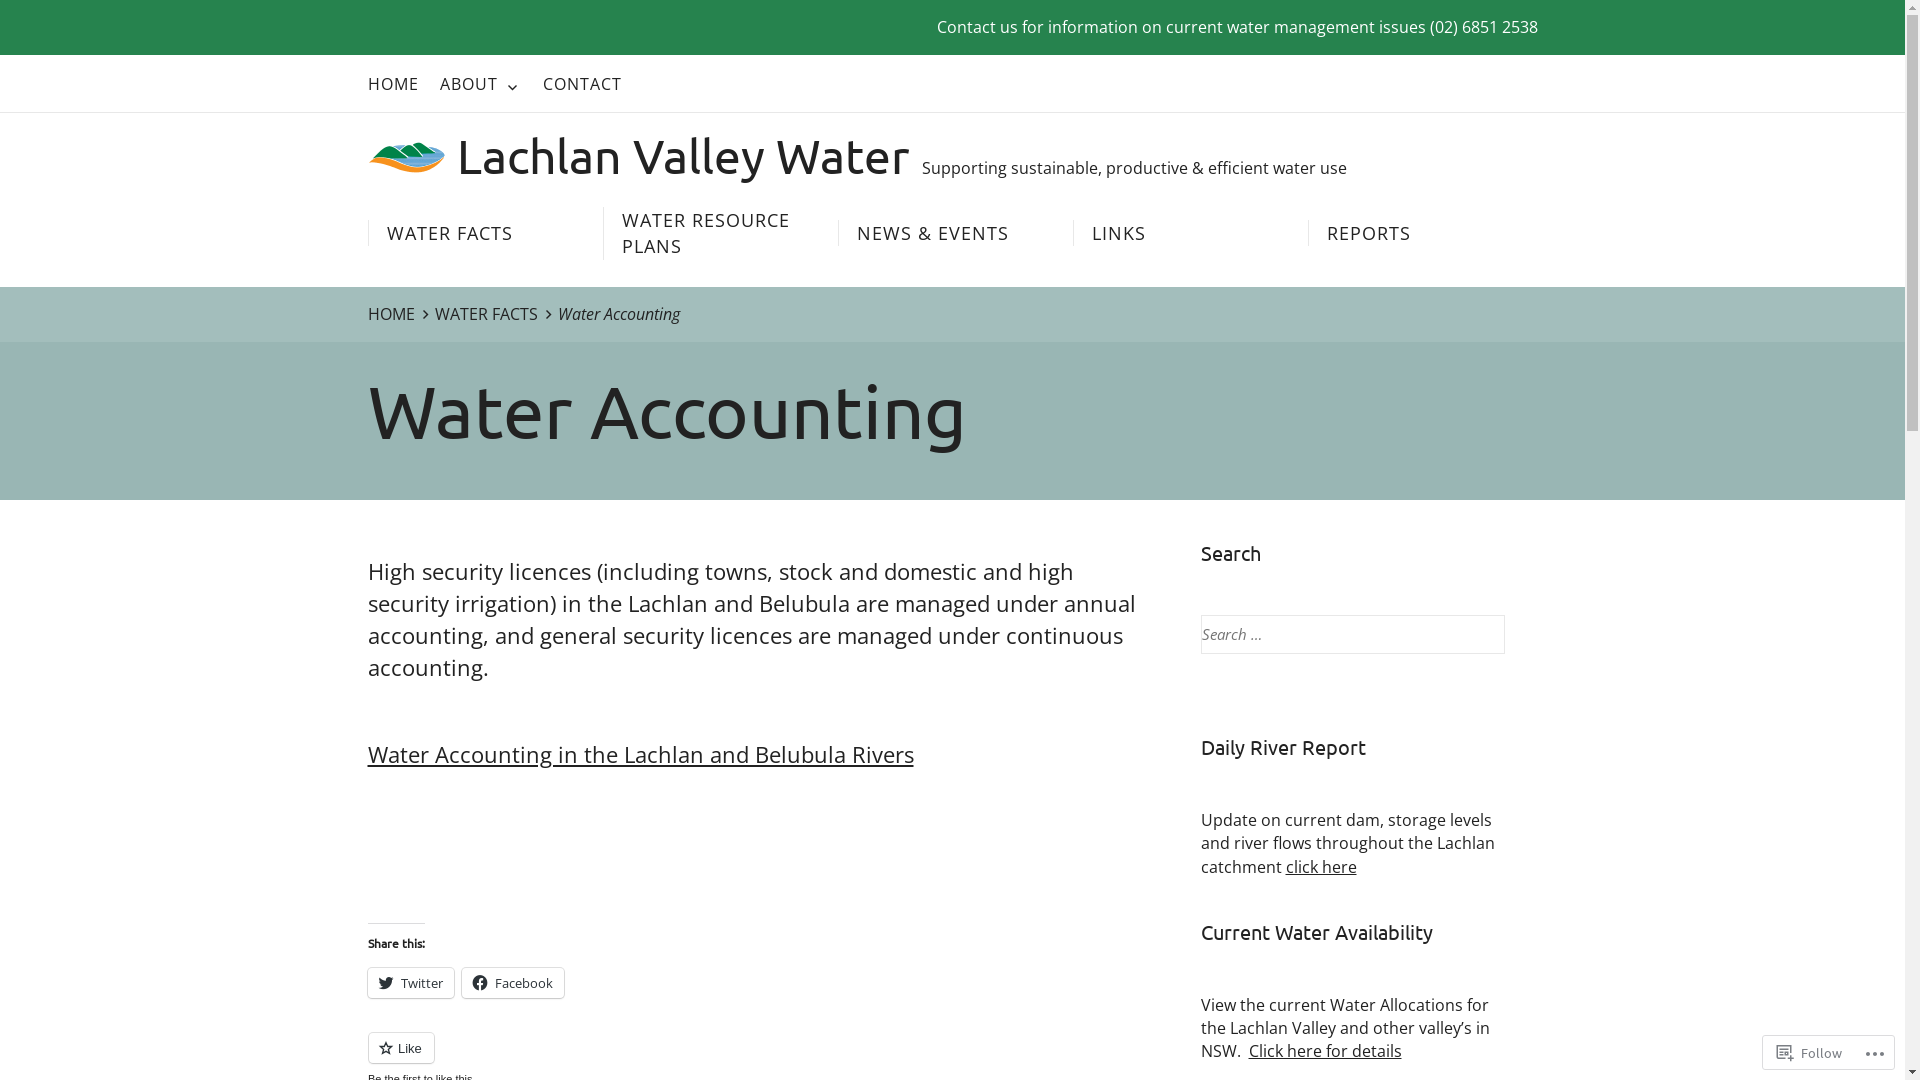 The width and height of the screenshot is (1920, 1080). Describe the element at coordinates (1810, 1052) in the screenshot. I see `Follow` at that location.